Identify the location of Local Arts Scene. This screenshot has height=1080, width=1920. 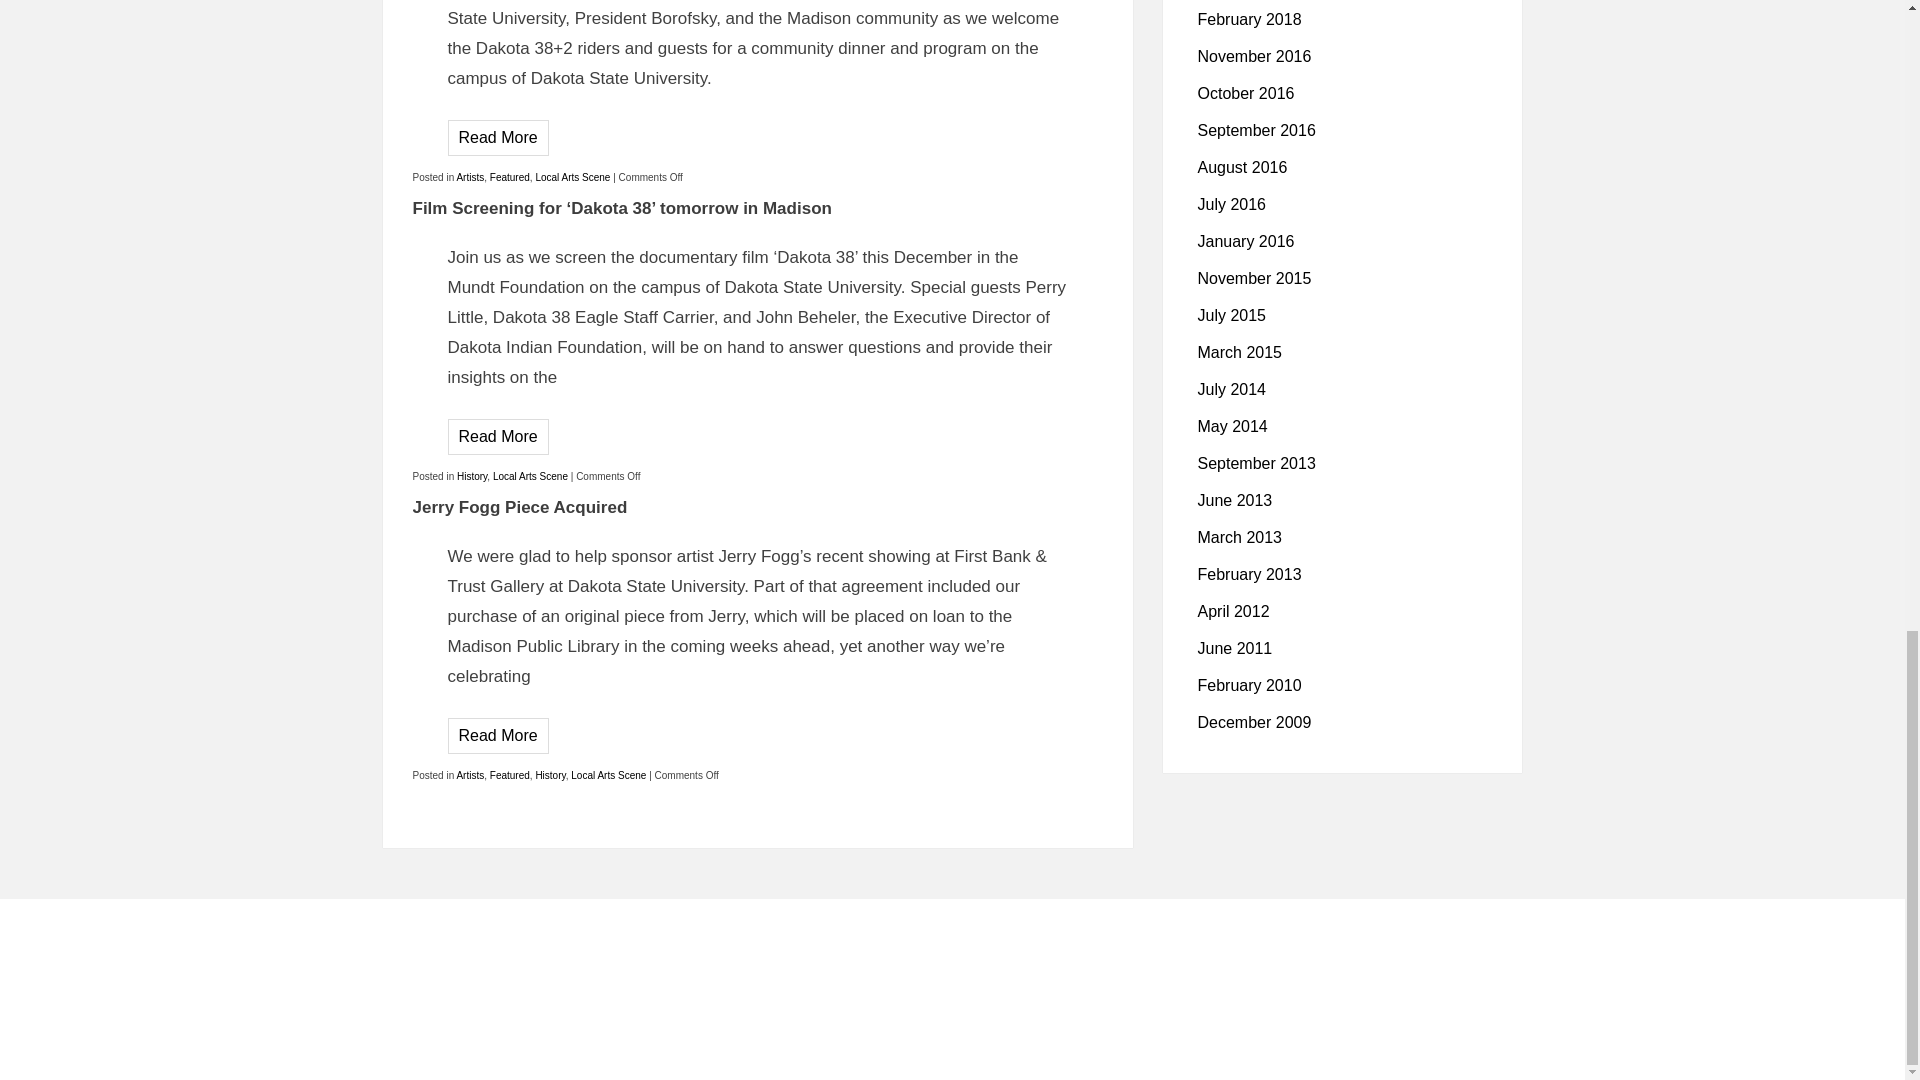
(530, 476).